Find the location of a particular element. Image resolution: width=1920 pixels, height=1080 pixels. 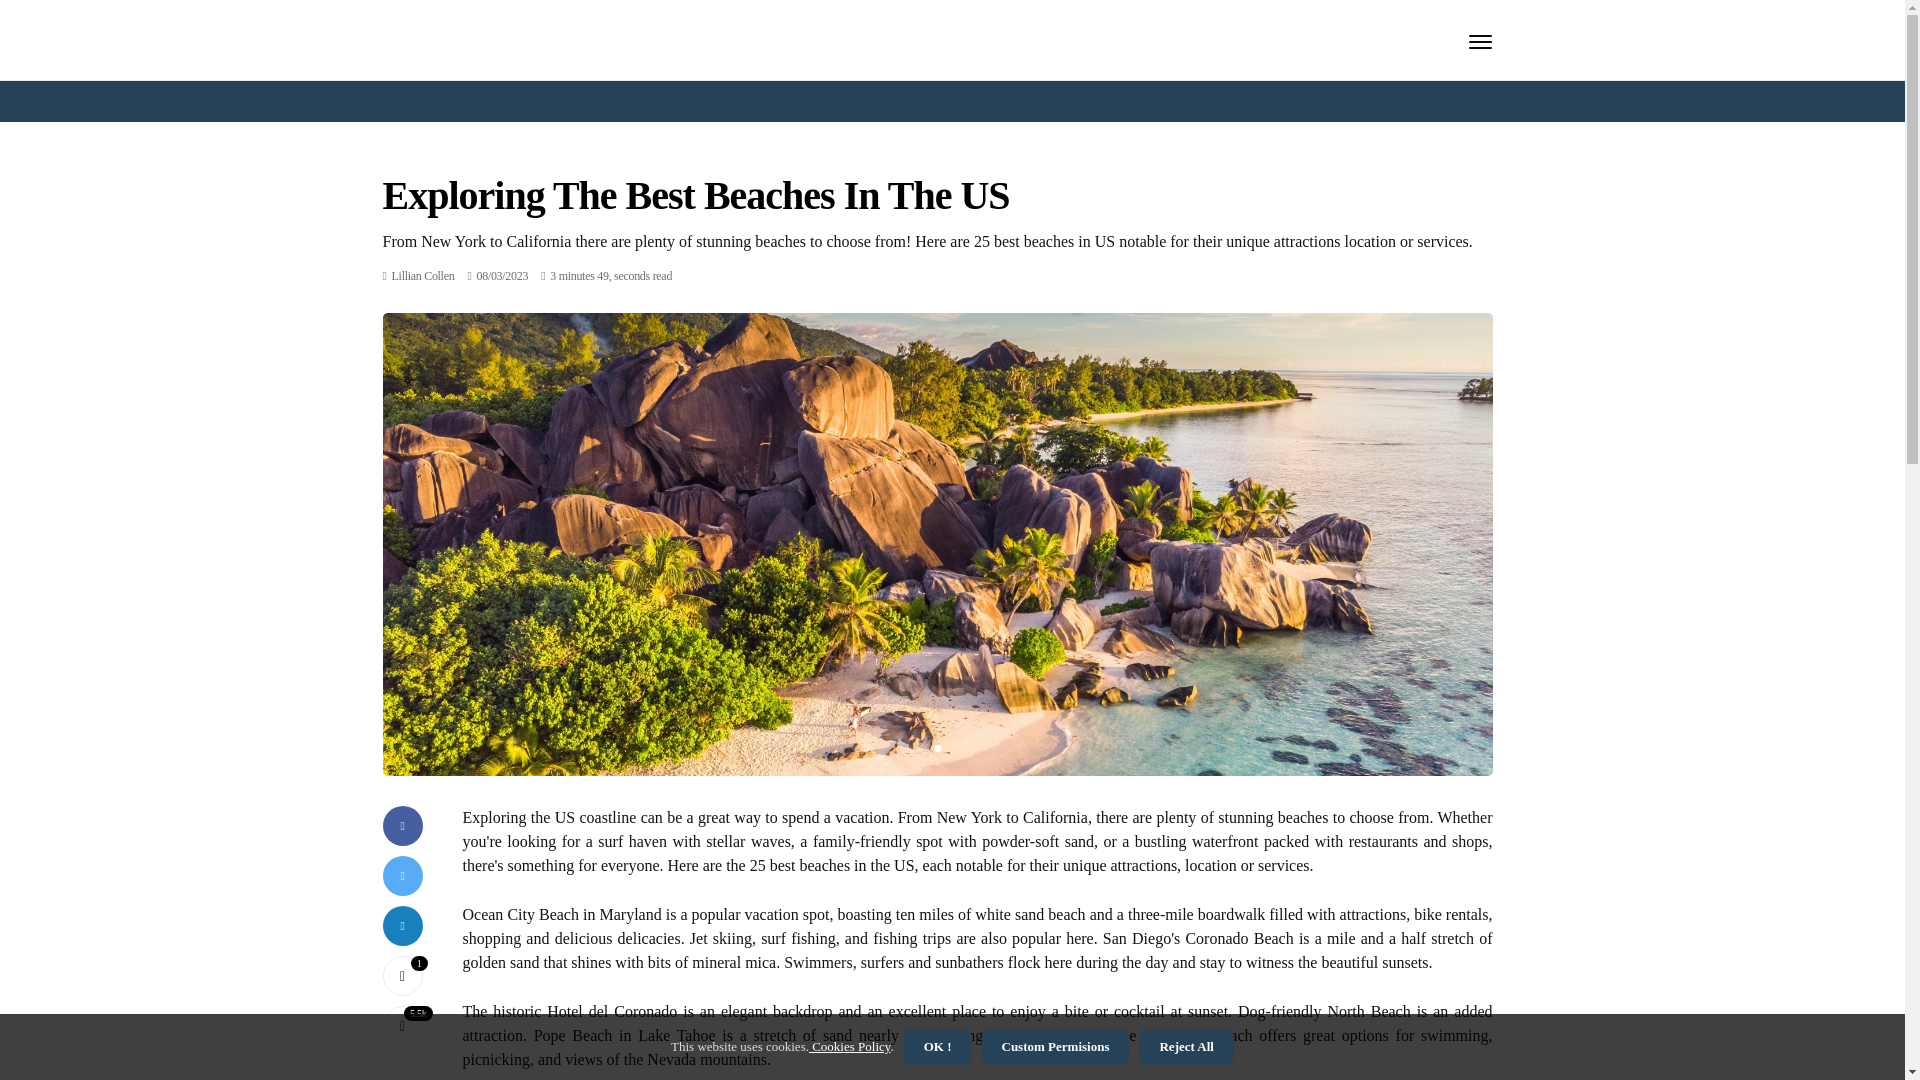

Like is located at coordinates (402, 975).